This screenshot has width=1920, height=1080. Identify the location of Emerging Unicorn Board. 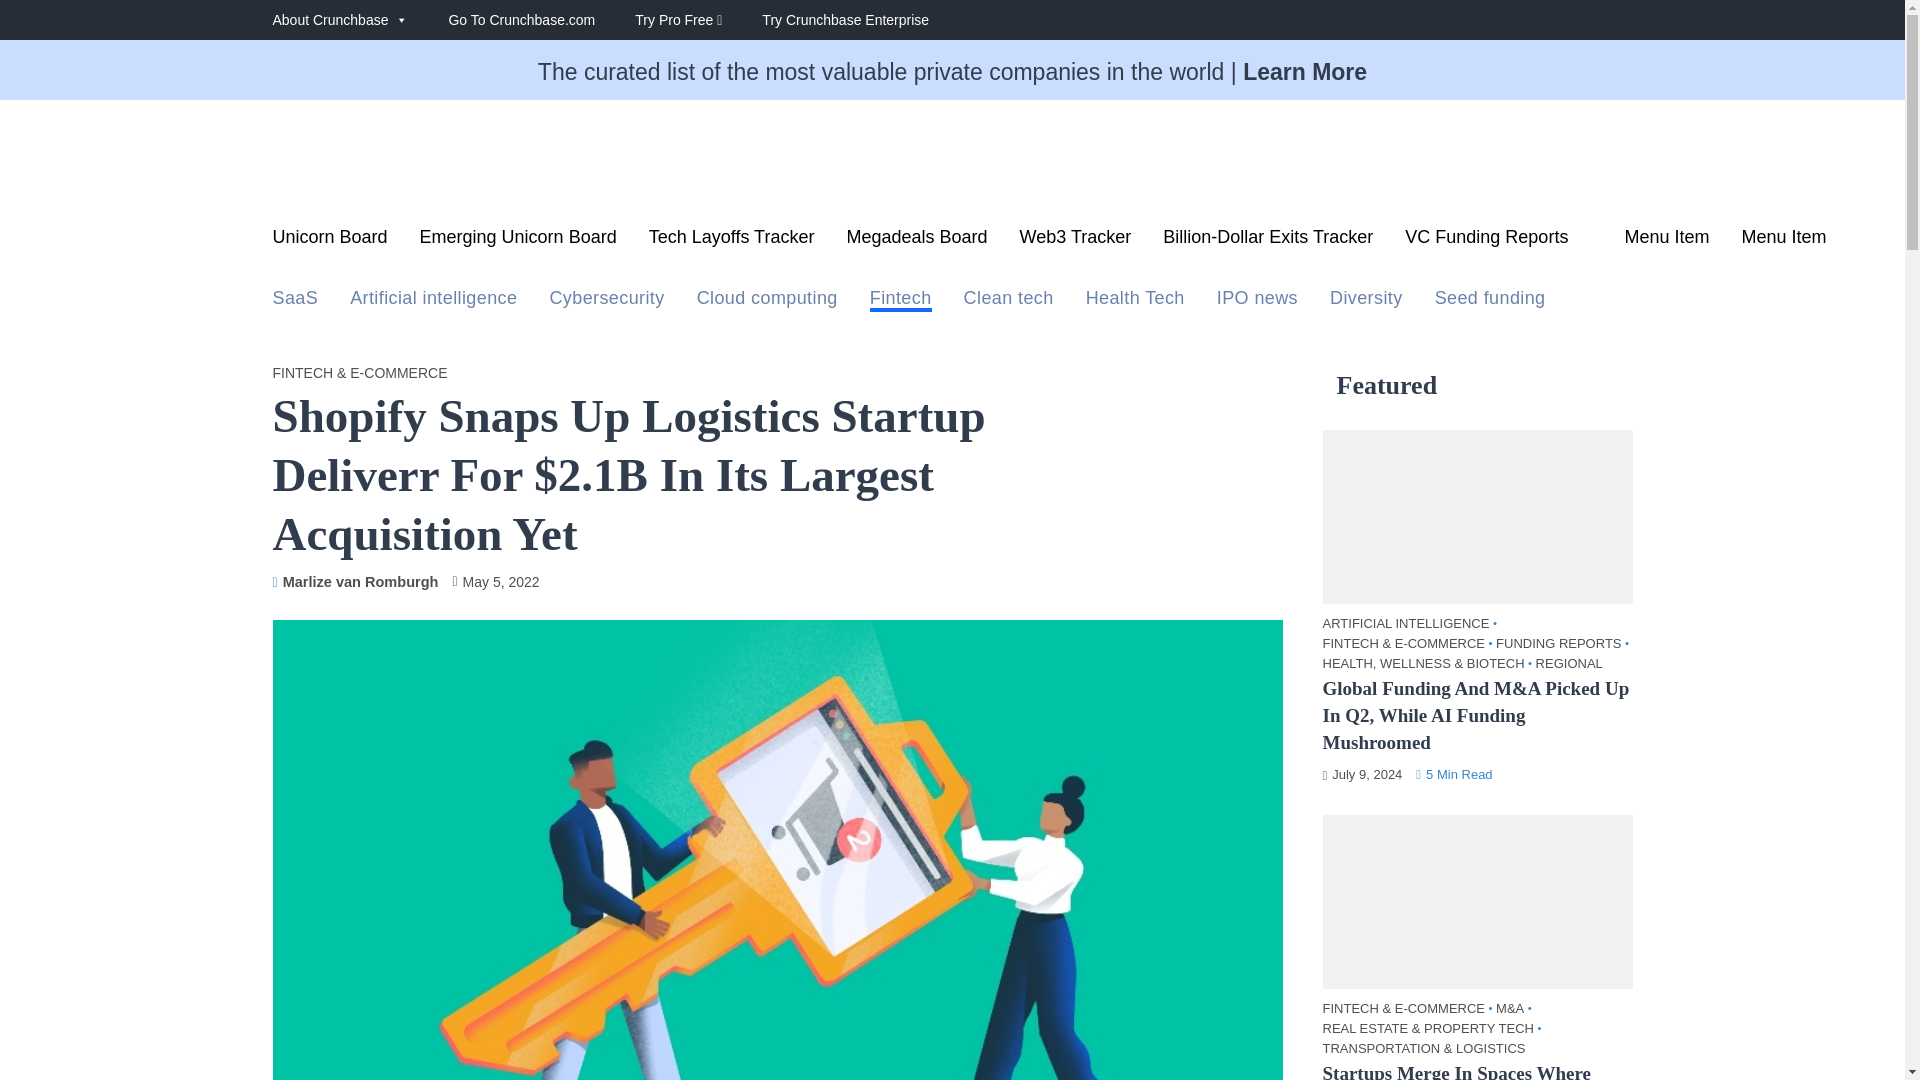
(518, 242).